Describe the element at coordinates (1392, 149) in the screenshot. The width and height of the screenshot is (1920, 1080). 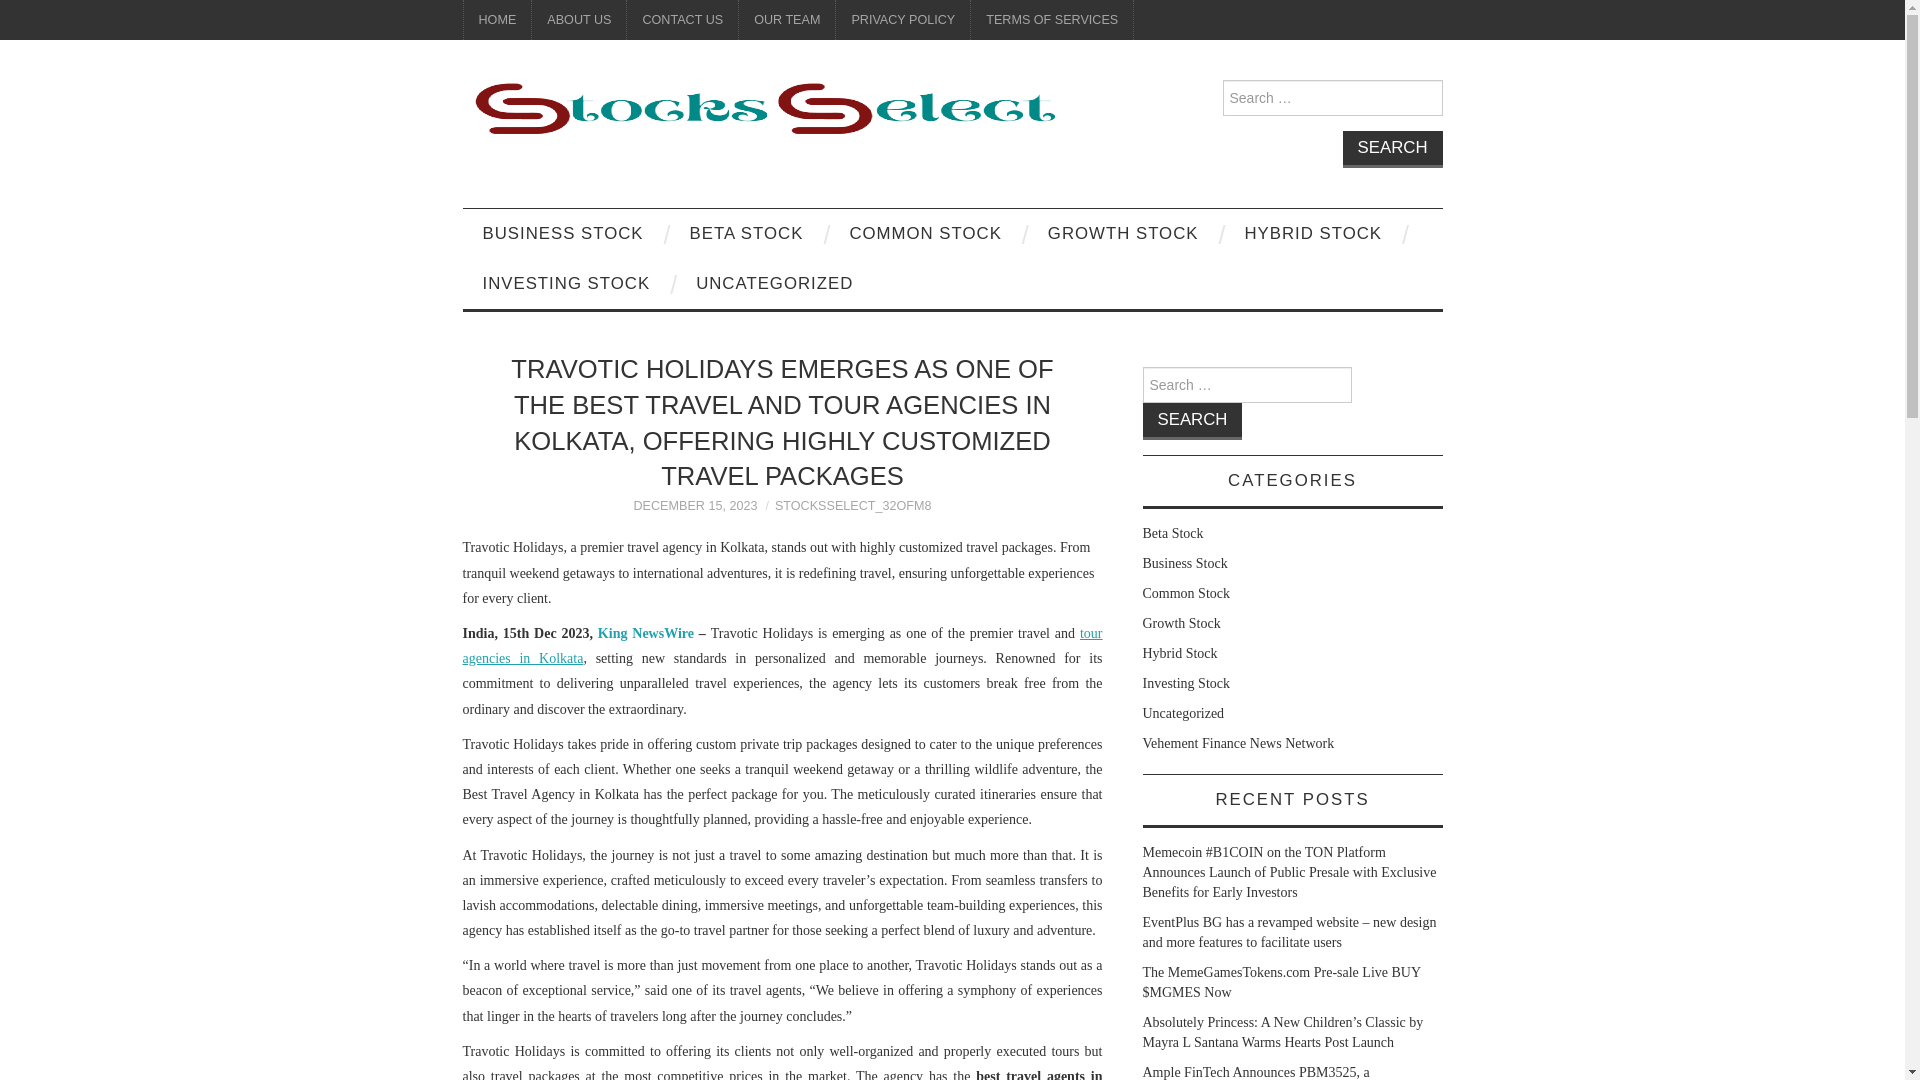
I see `Search` at that location.